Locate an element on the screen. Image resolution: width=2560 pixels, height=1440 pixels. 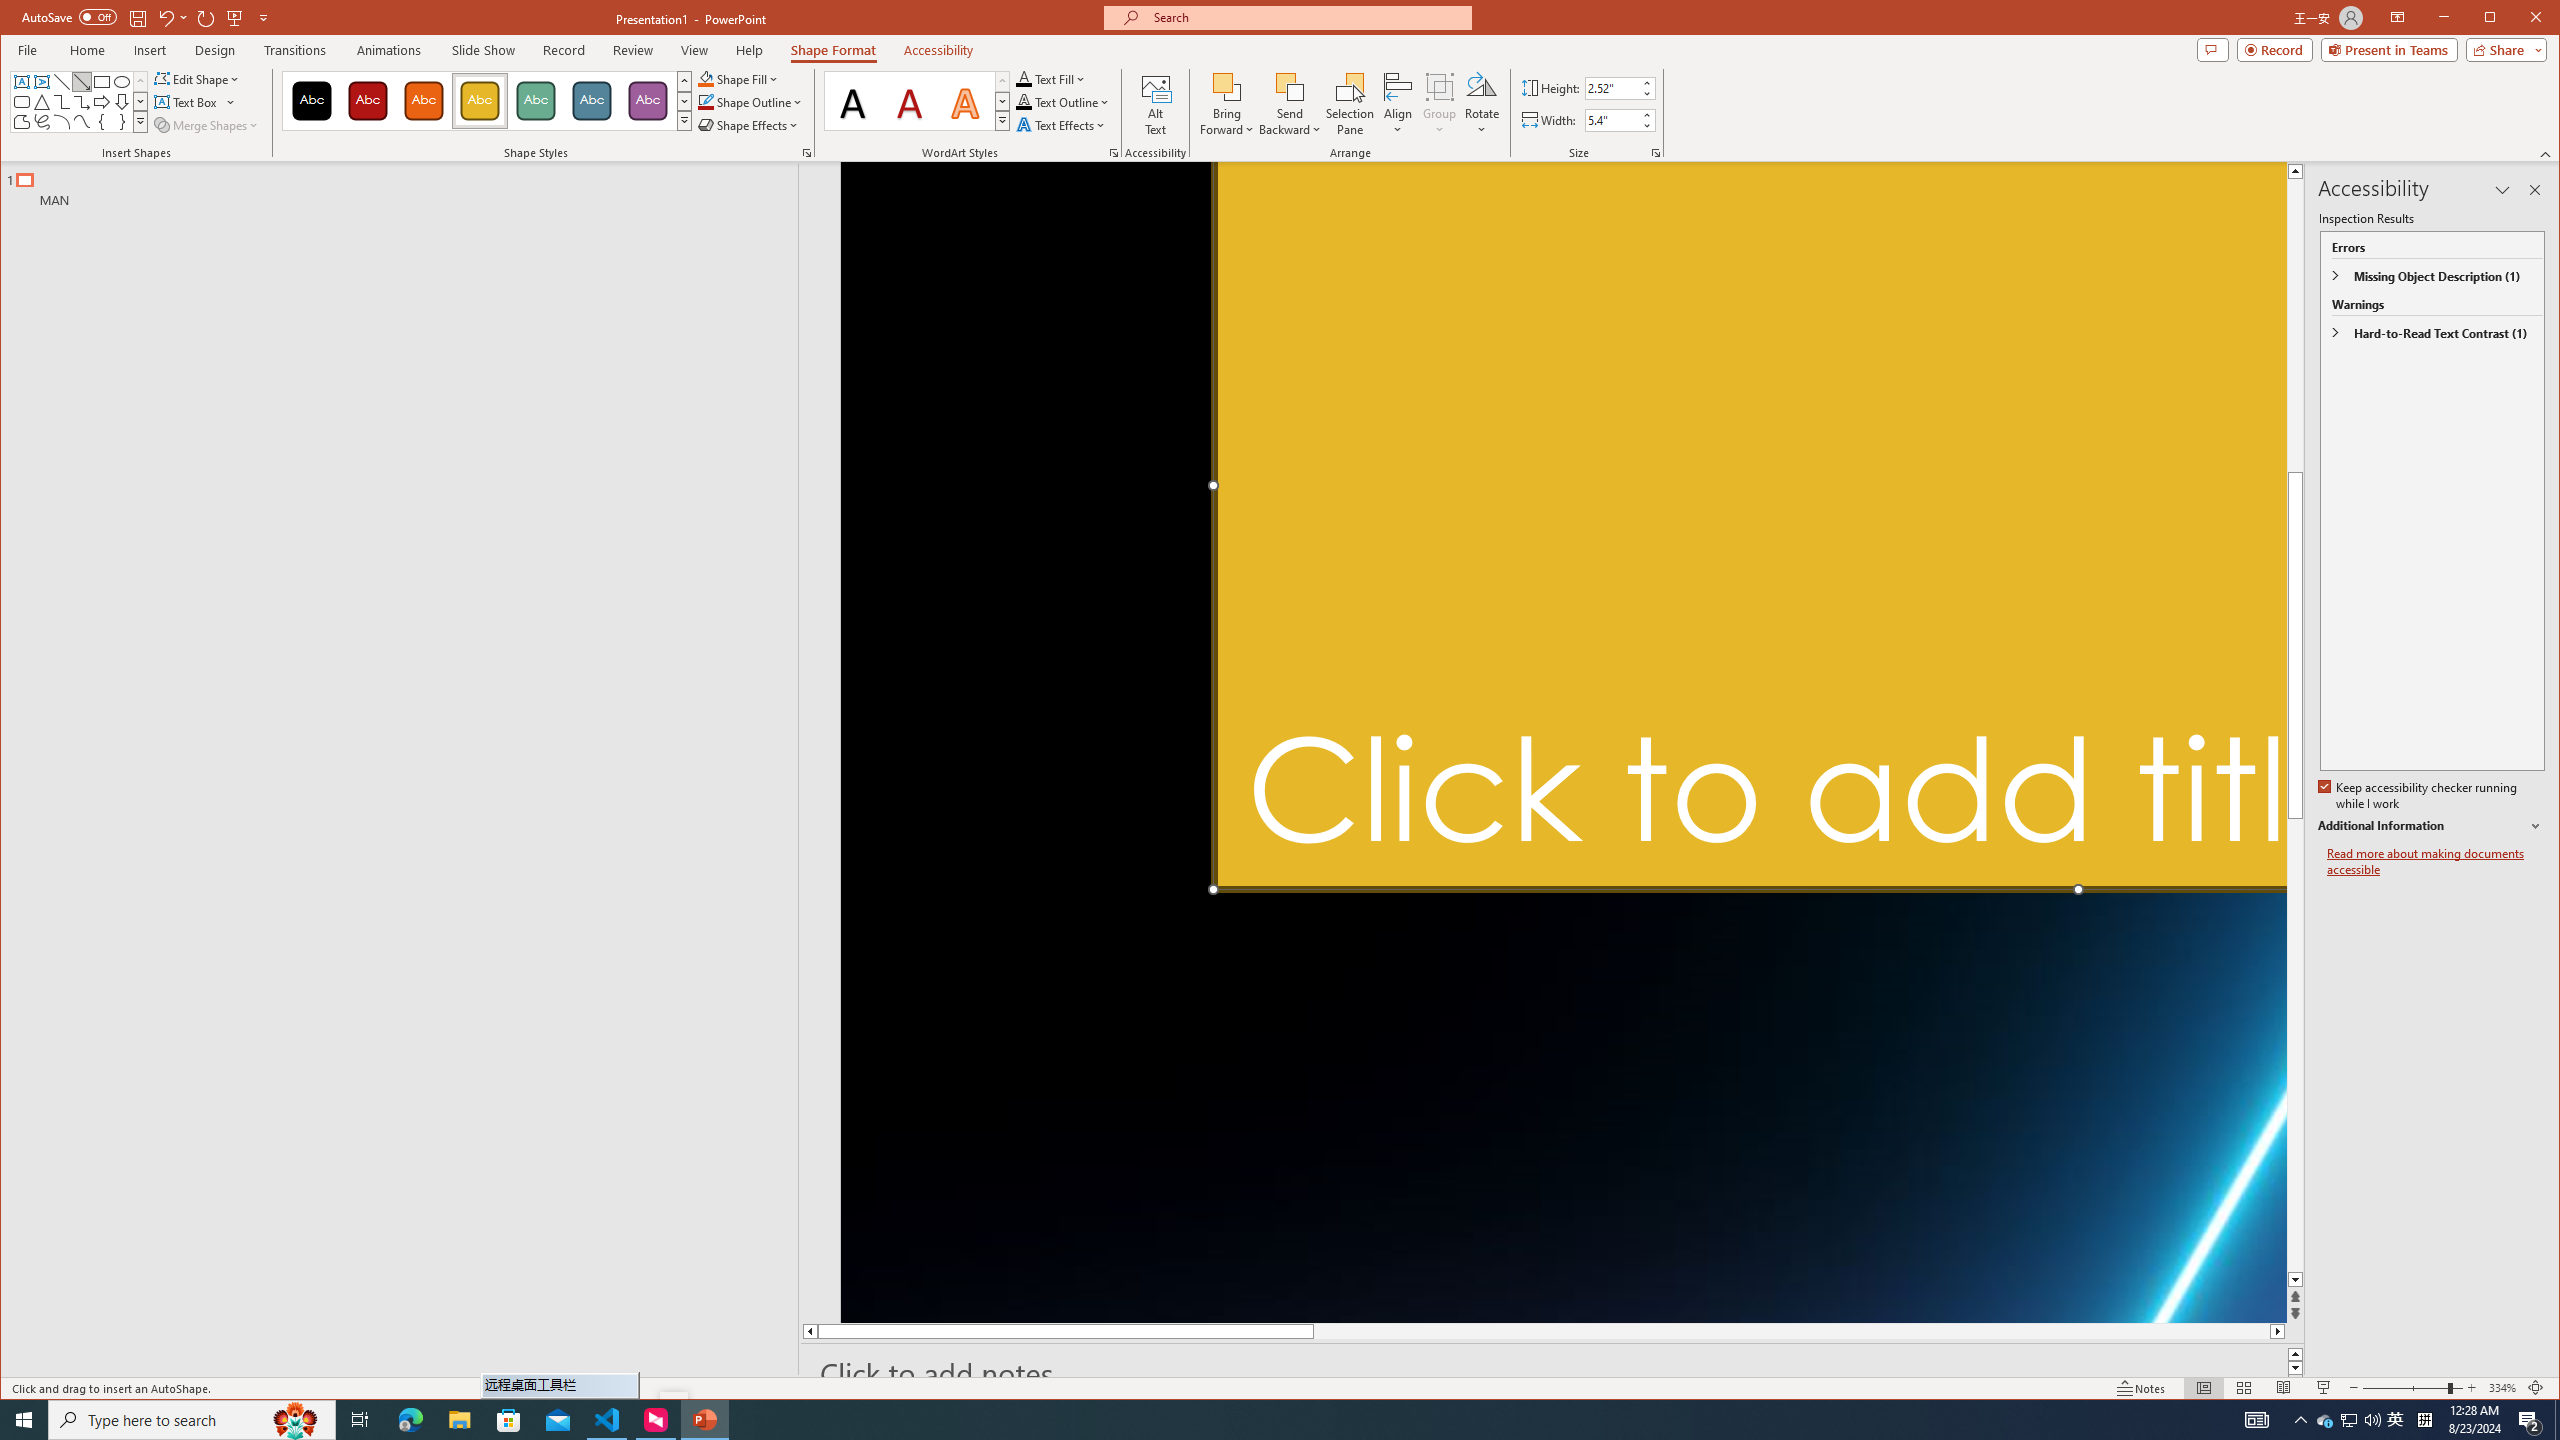
Freeform: Shape is located at coordinates (21, 122).